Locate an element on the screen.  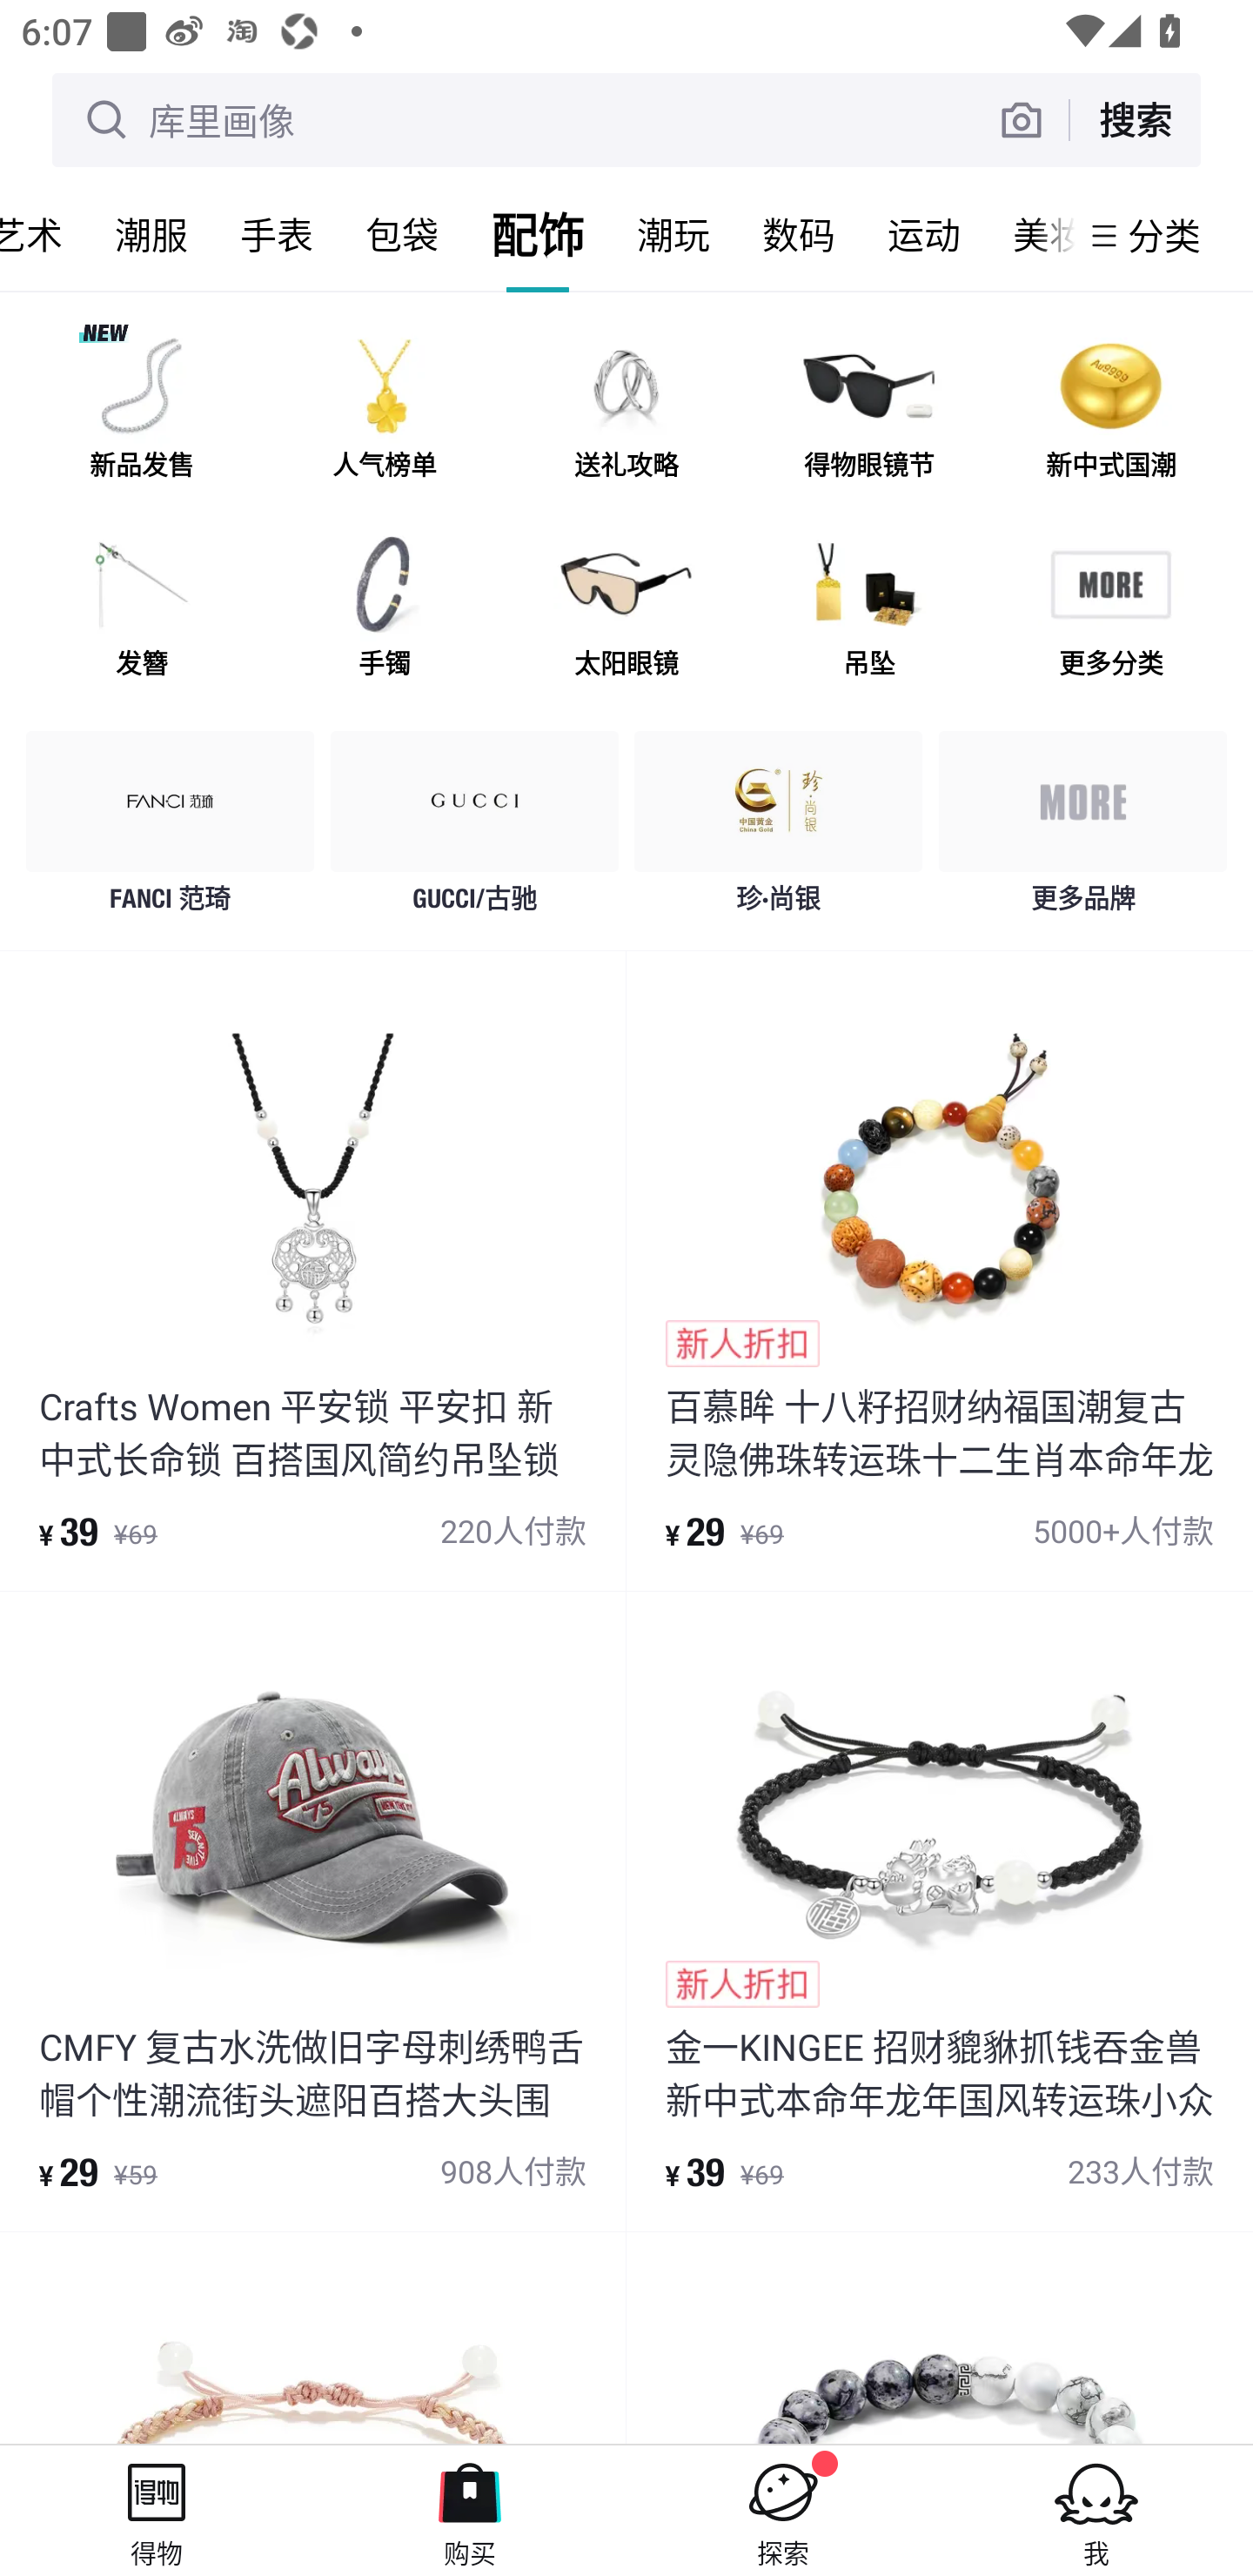
配饰 is located at coordinates (538, 235).